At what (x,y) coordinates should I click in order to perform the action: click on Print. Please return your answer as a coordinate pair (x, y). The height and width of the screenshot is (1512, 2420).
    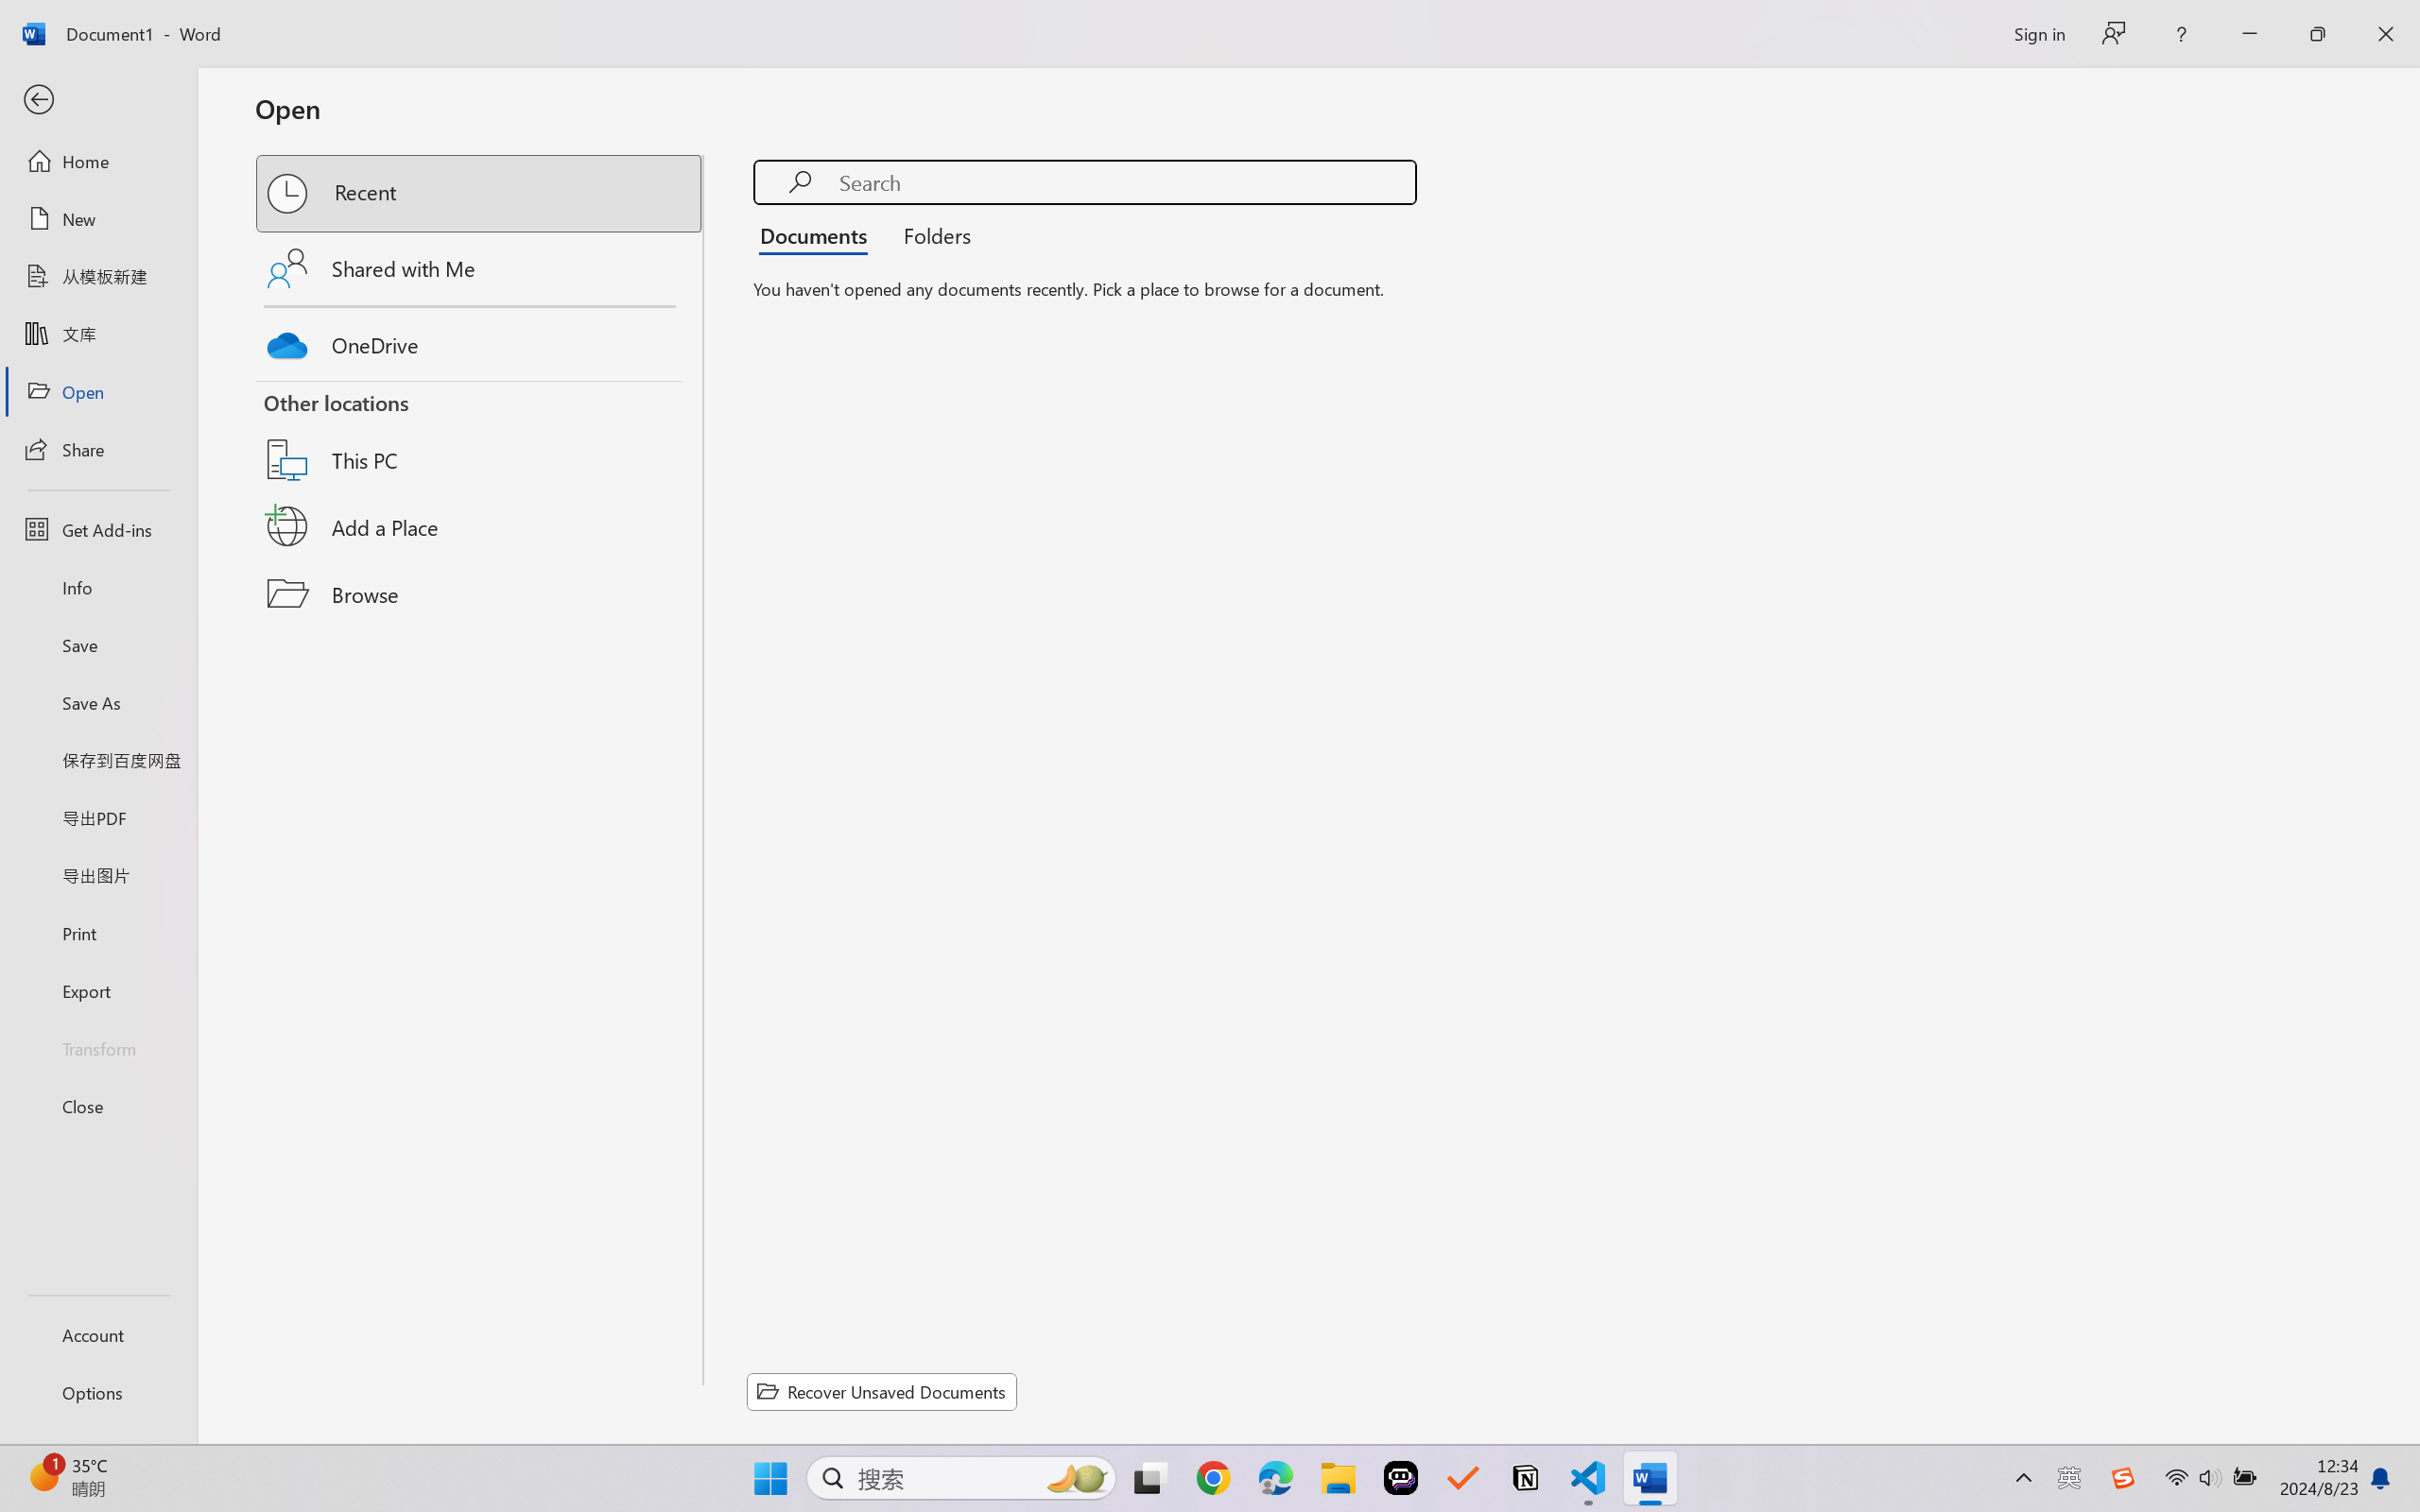
    Looking at the image, I should click on (98, 932).